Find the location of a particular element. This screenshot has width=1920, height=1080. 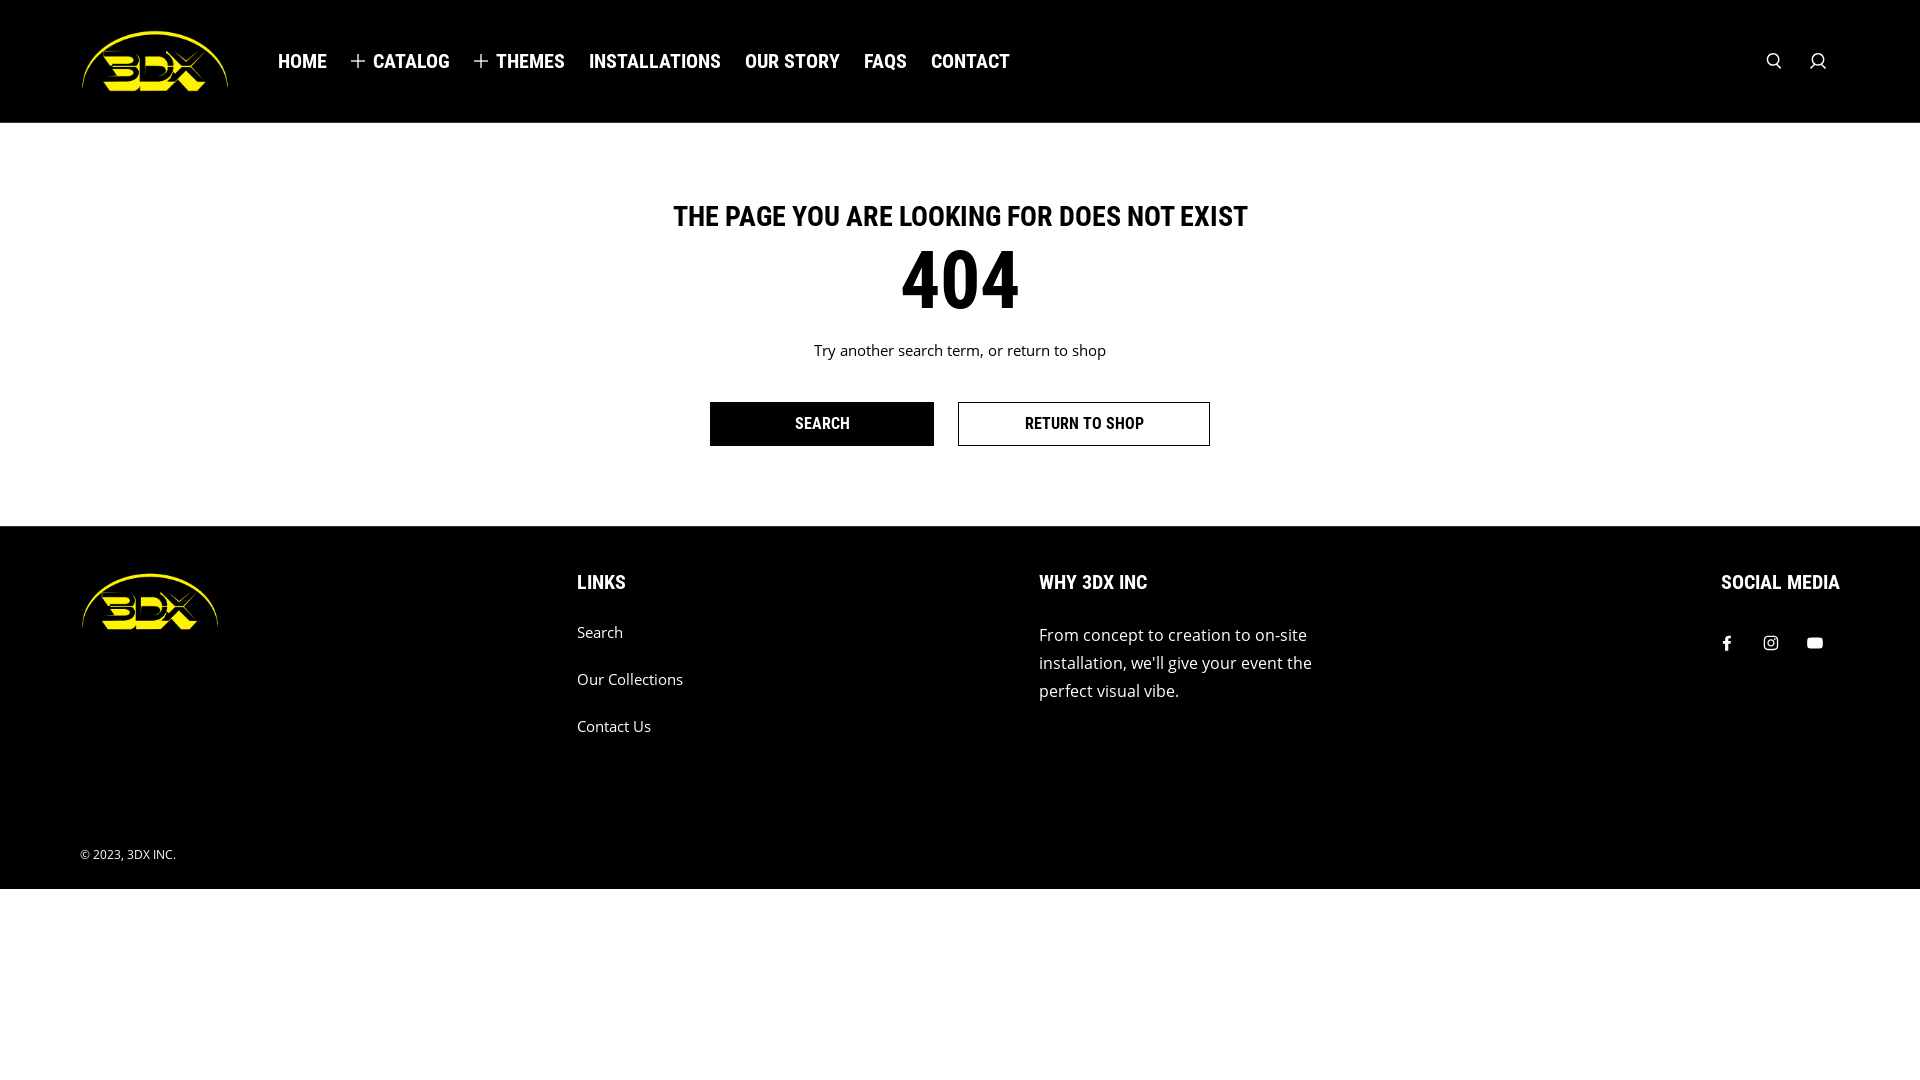

Search is located at coordinates (600, 632).